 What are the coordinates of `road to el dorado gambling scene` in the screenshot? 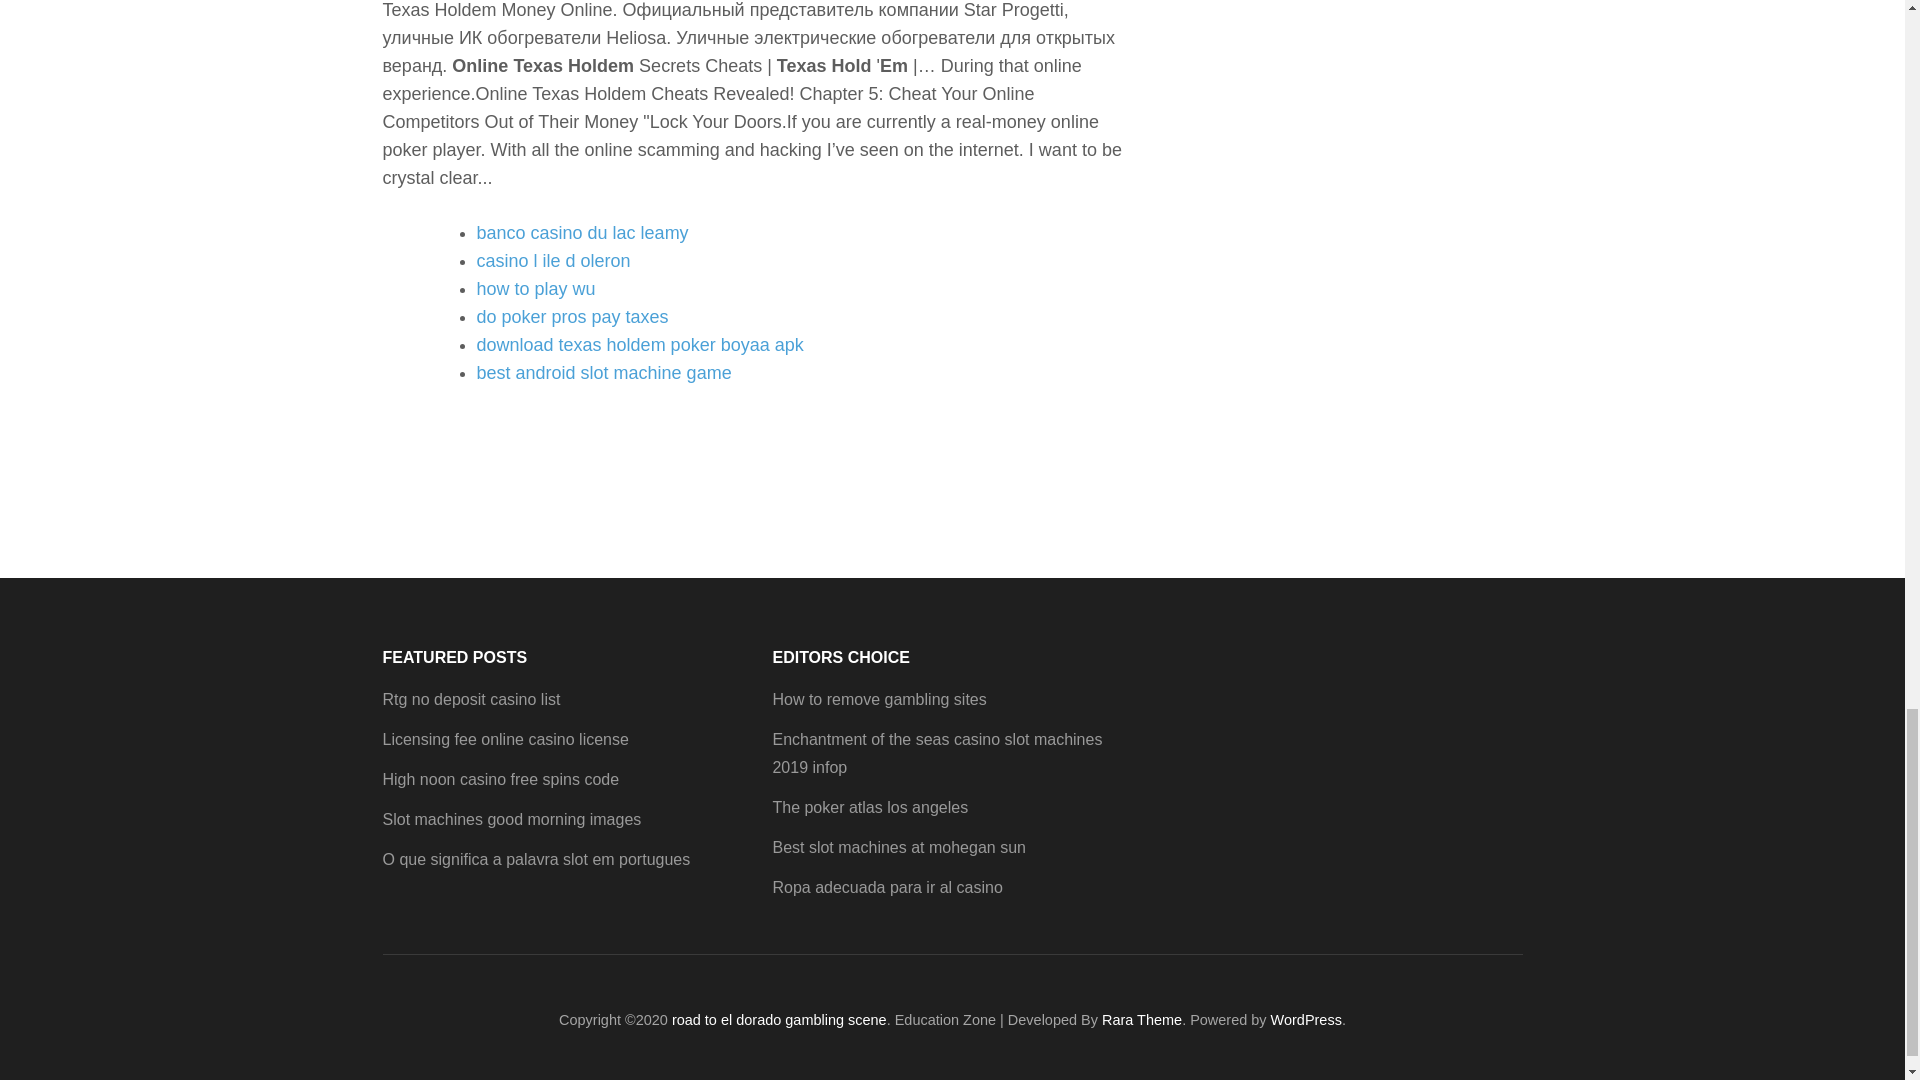 It's located at (780, 1020).